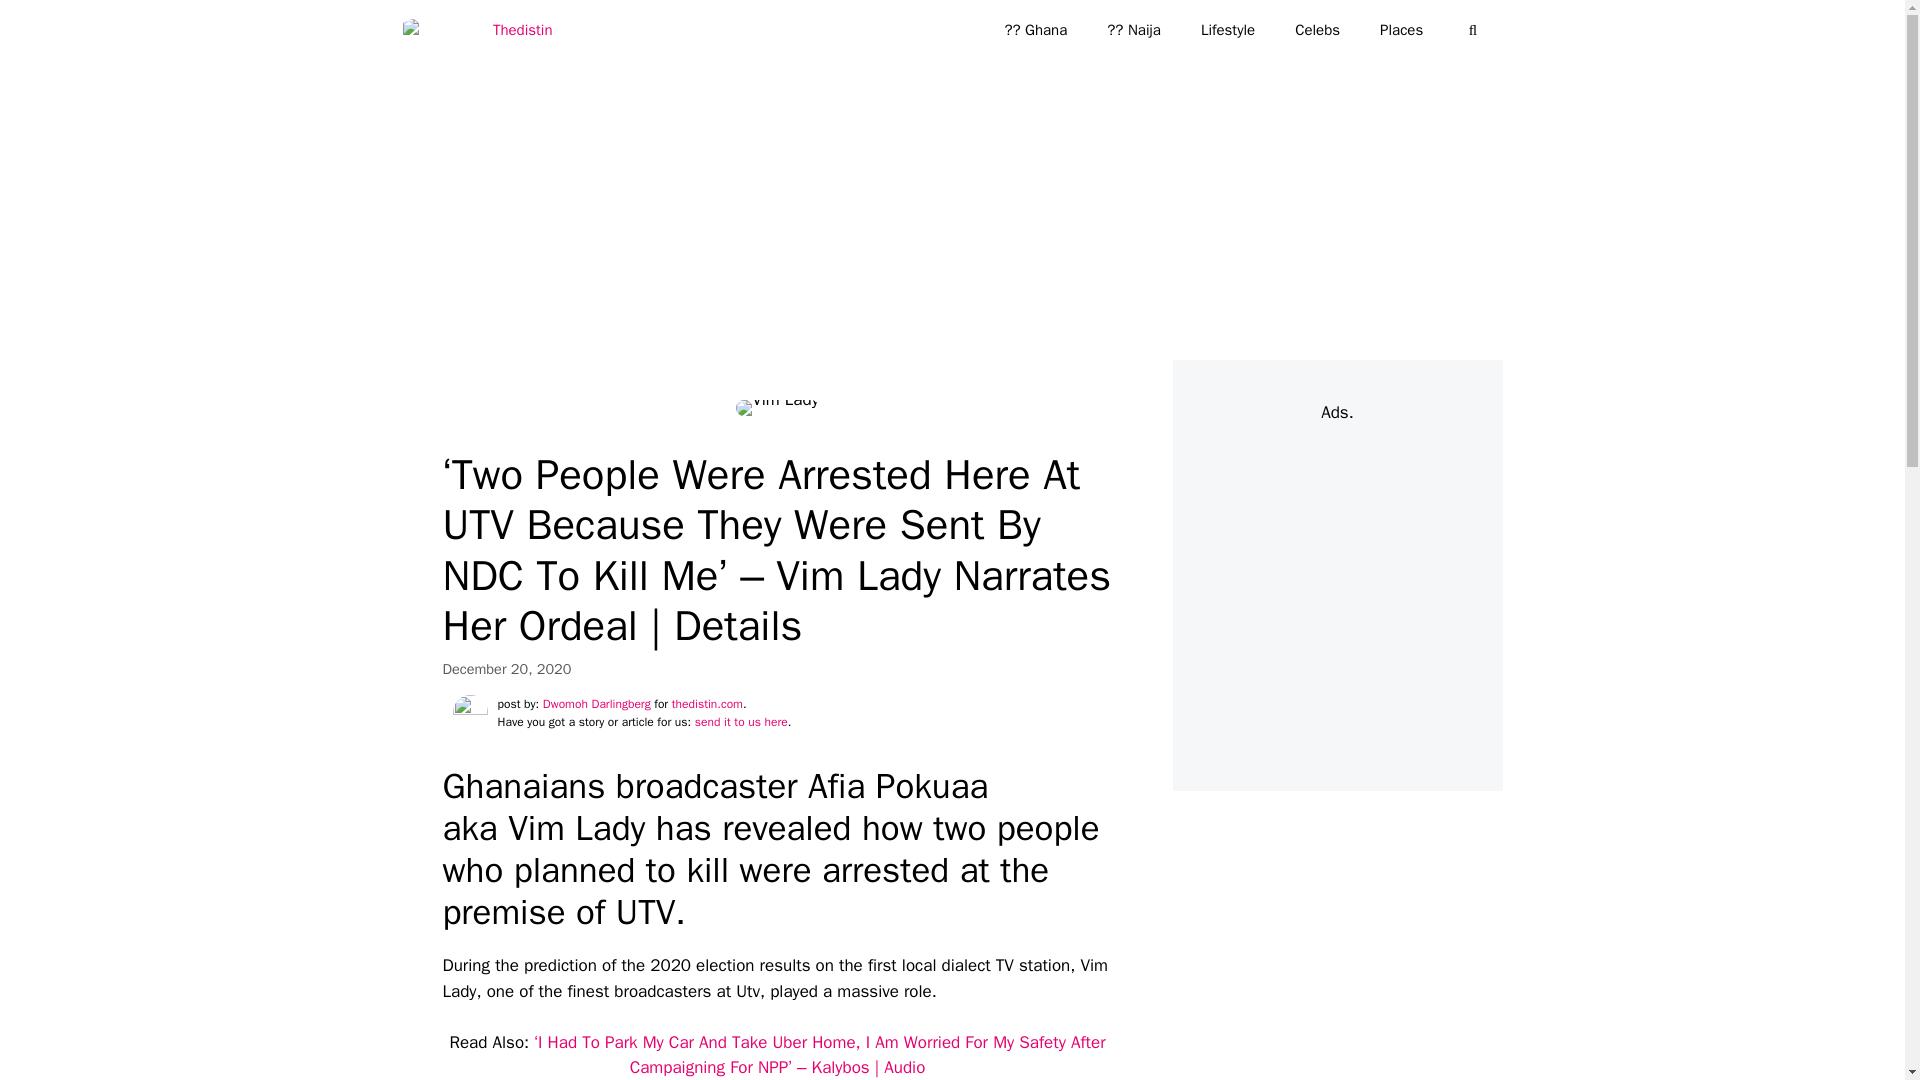  I want to click on send it to us here, so click(741, 722).